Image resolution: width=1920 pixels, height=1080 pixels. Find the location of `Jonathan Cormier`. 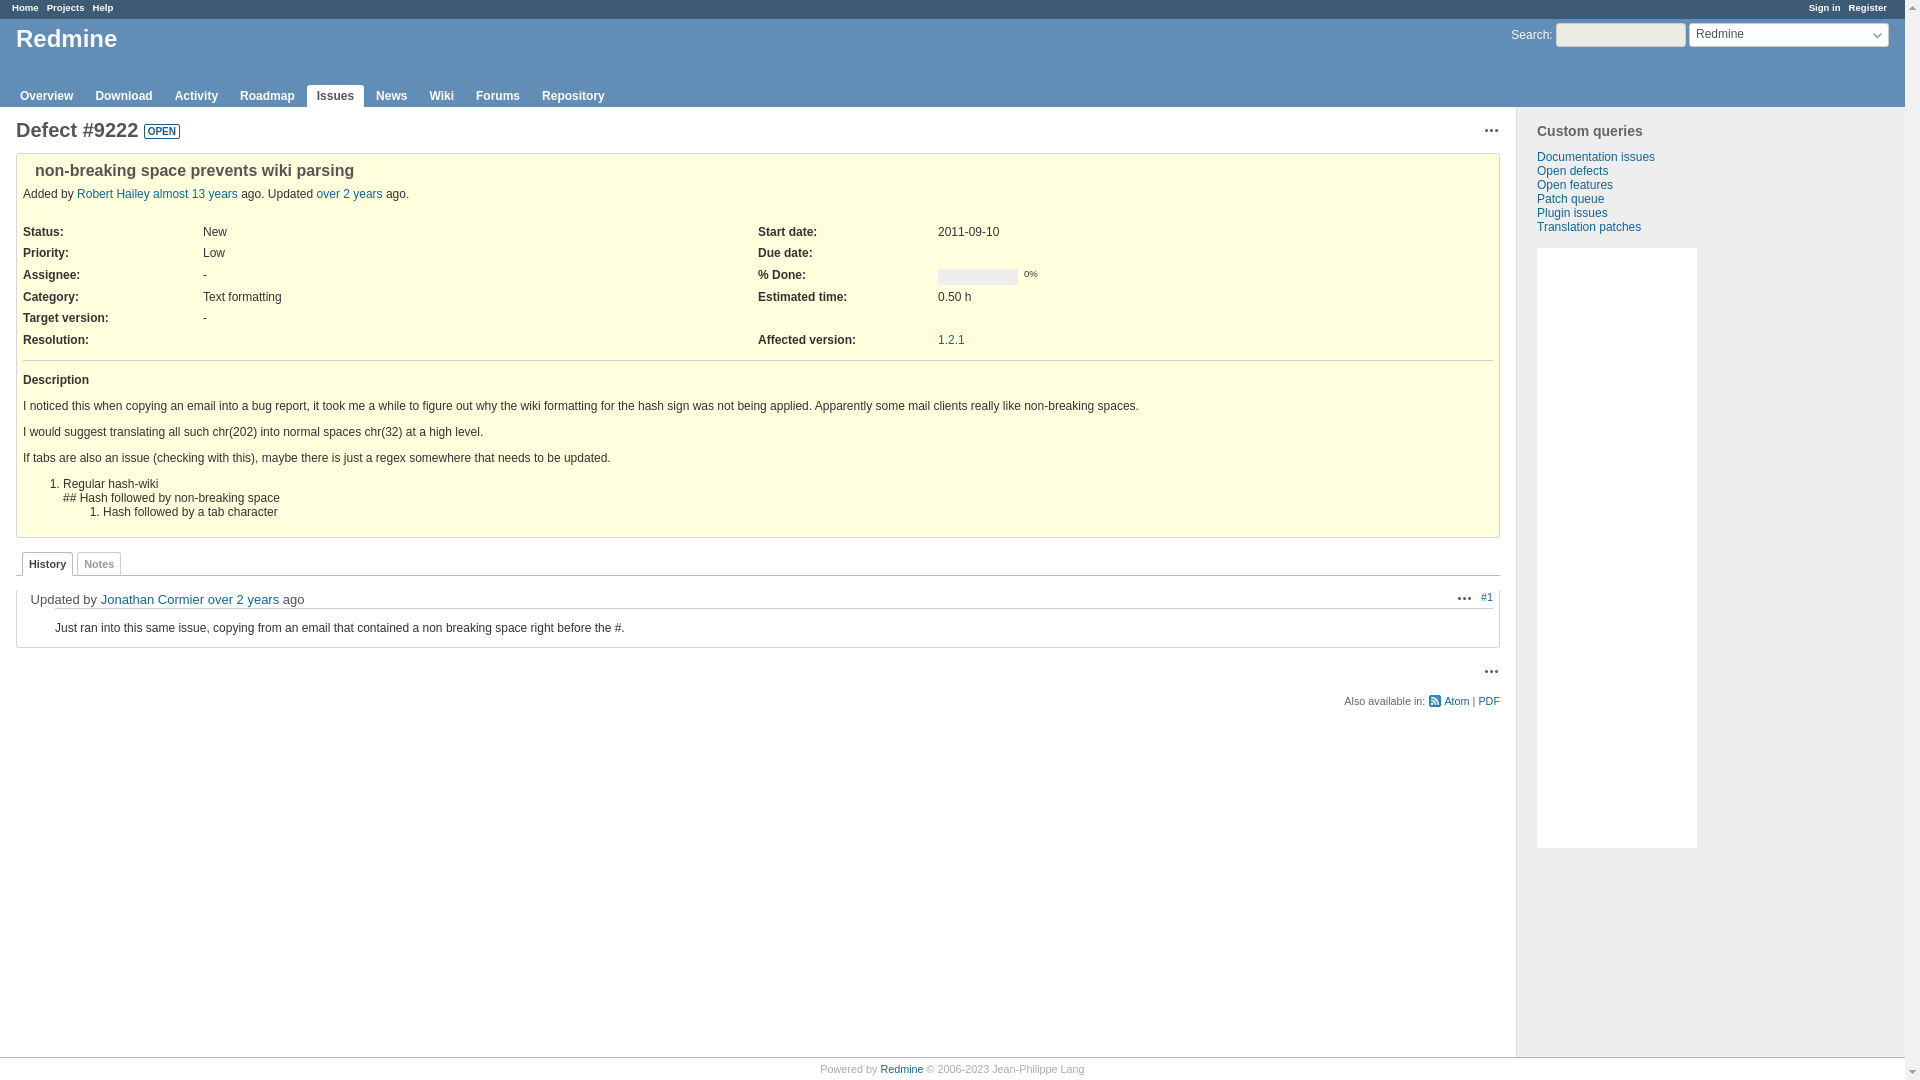

Jonathan Cormier is located at coordinates (152, 598).